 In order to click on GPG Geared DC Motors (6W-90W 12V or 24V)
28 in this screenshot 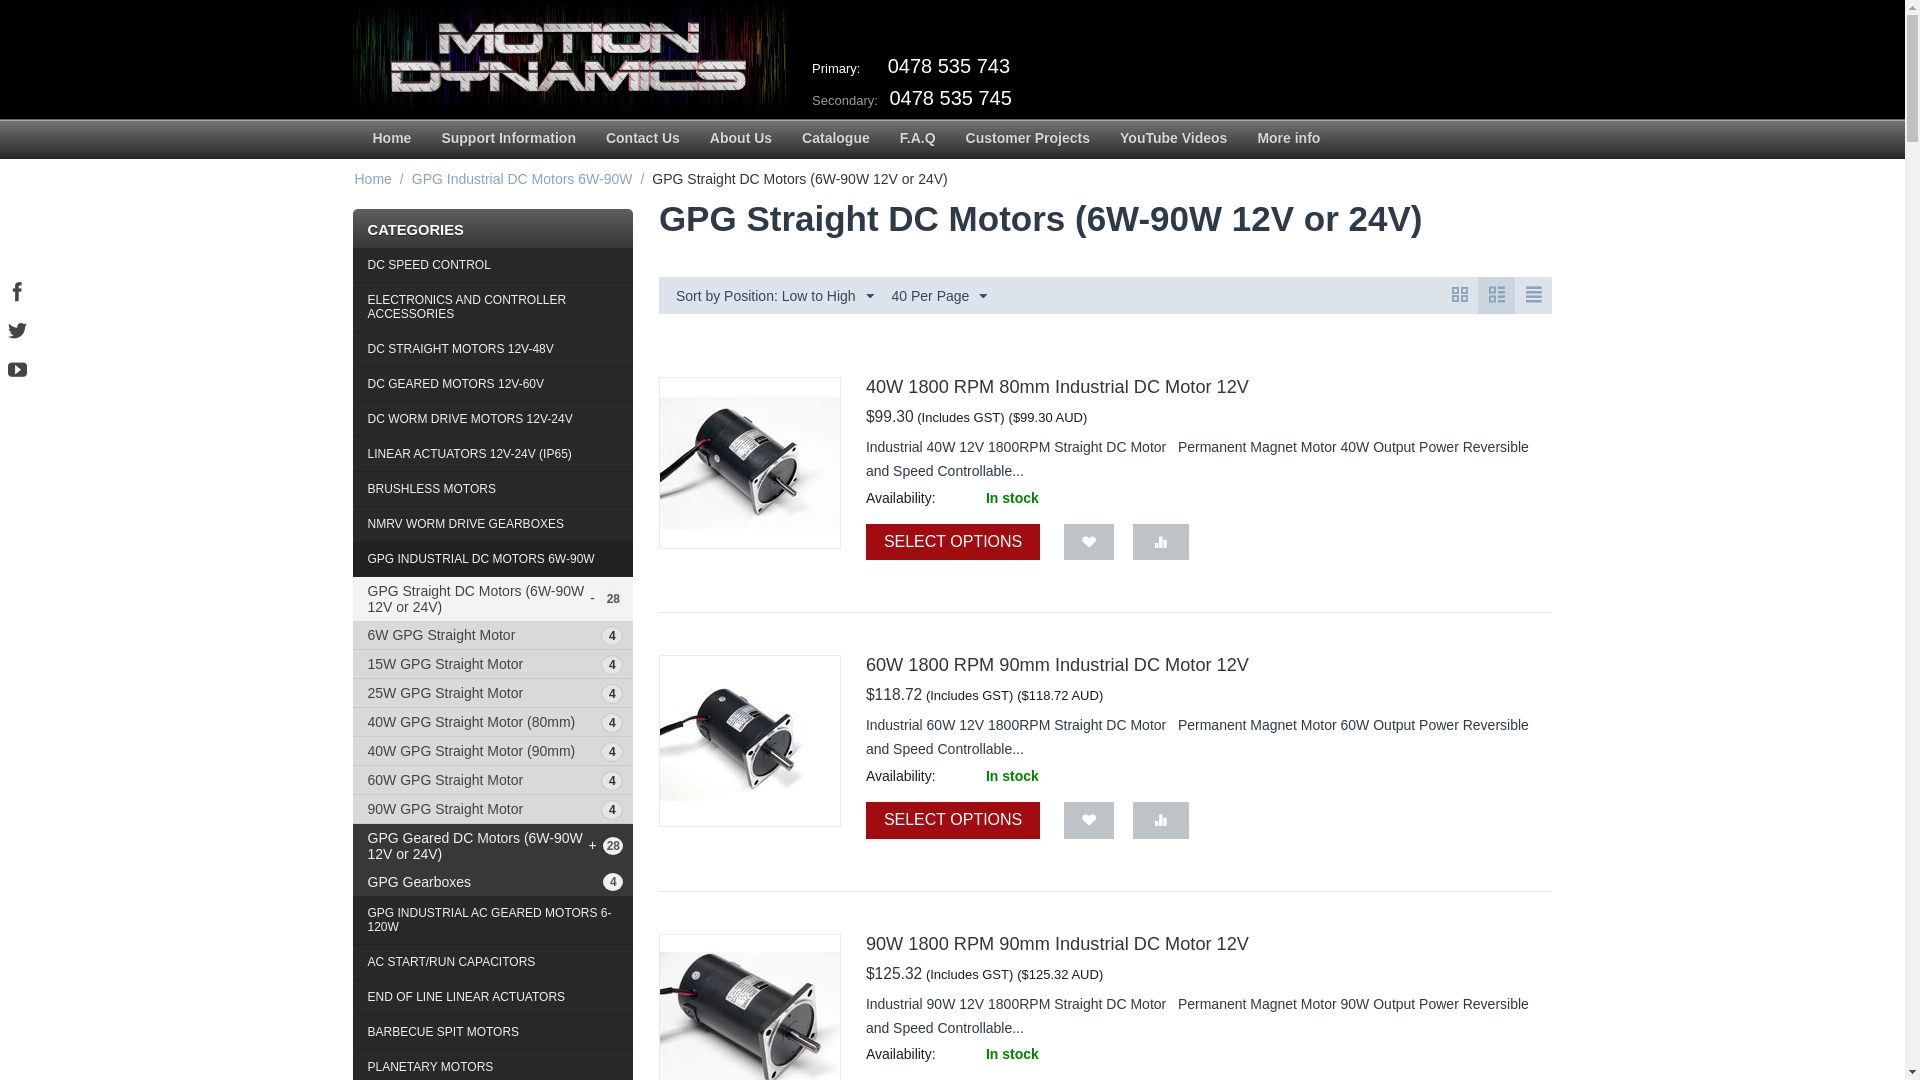, I will do `click(492, 846)`.